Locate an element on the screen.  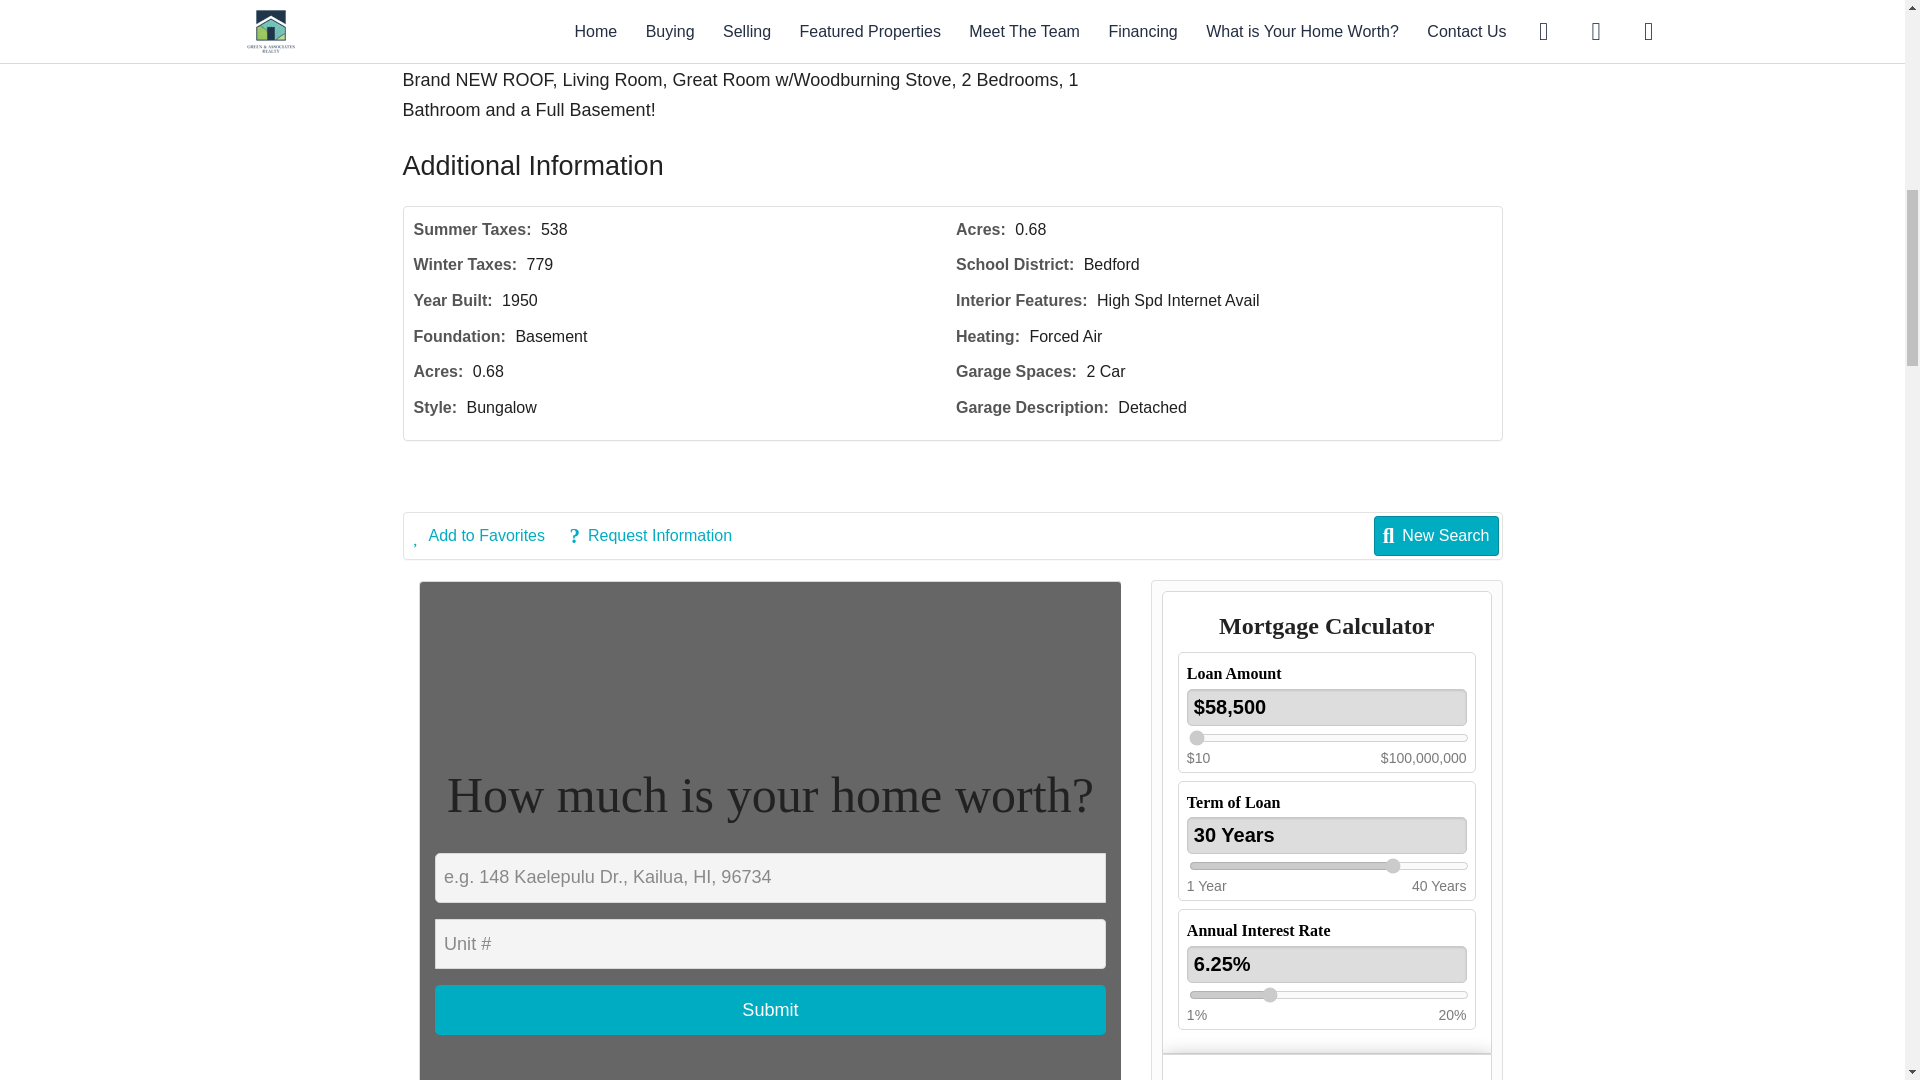
30 is located at coordinates (1328, 865).